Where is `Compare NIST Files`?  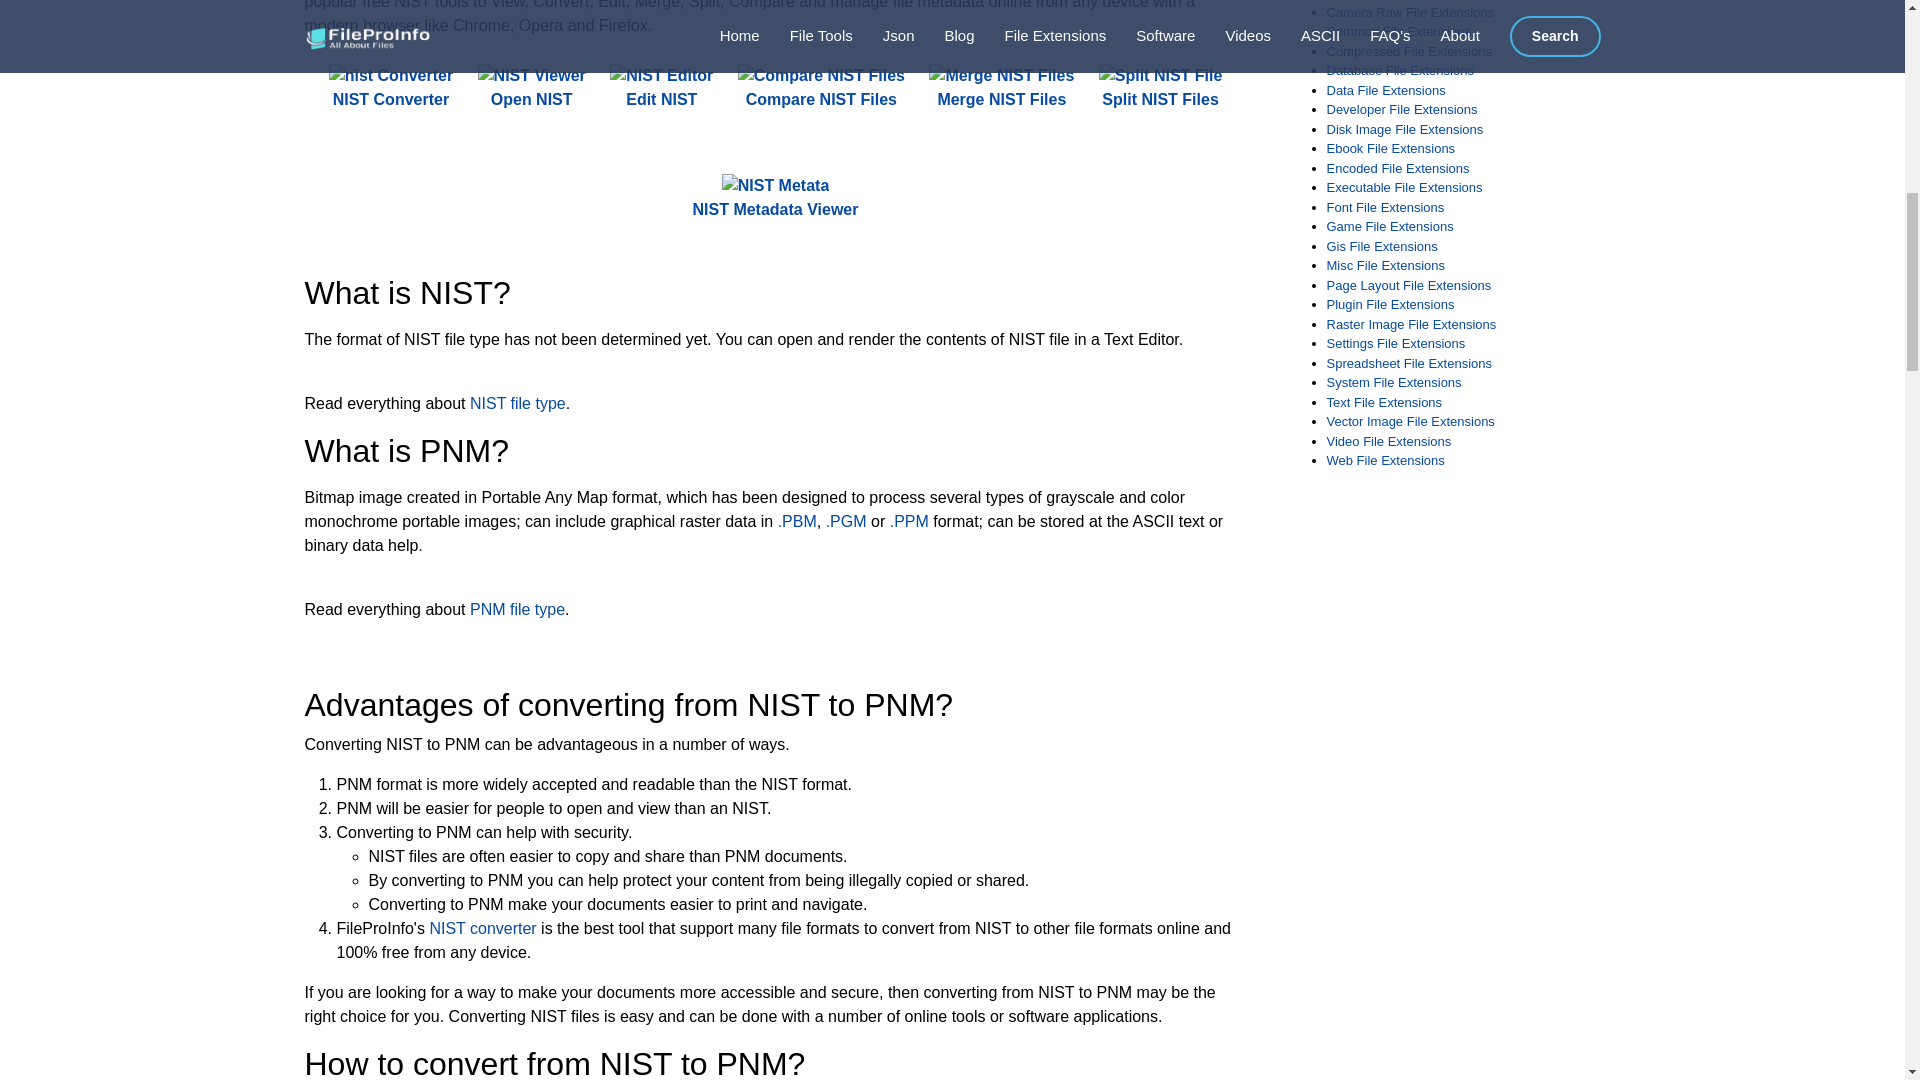 Compare NIST Files is located at coordinates (820, 88).